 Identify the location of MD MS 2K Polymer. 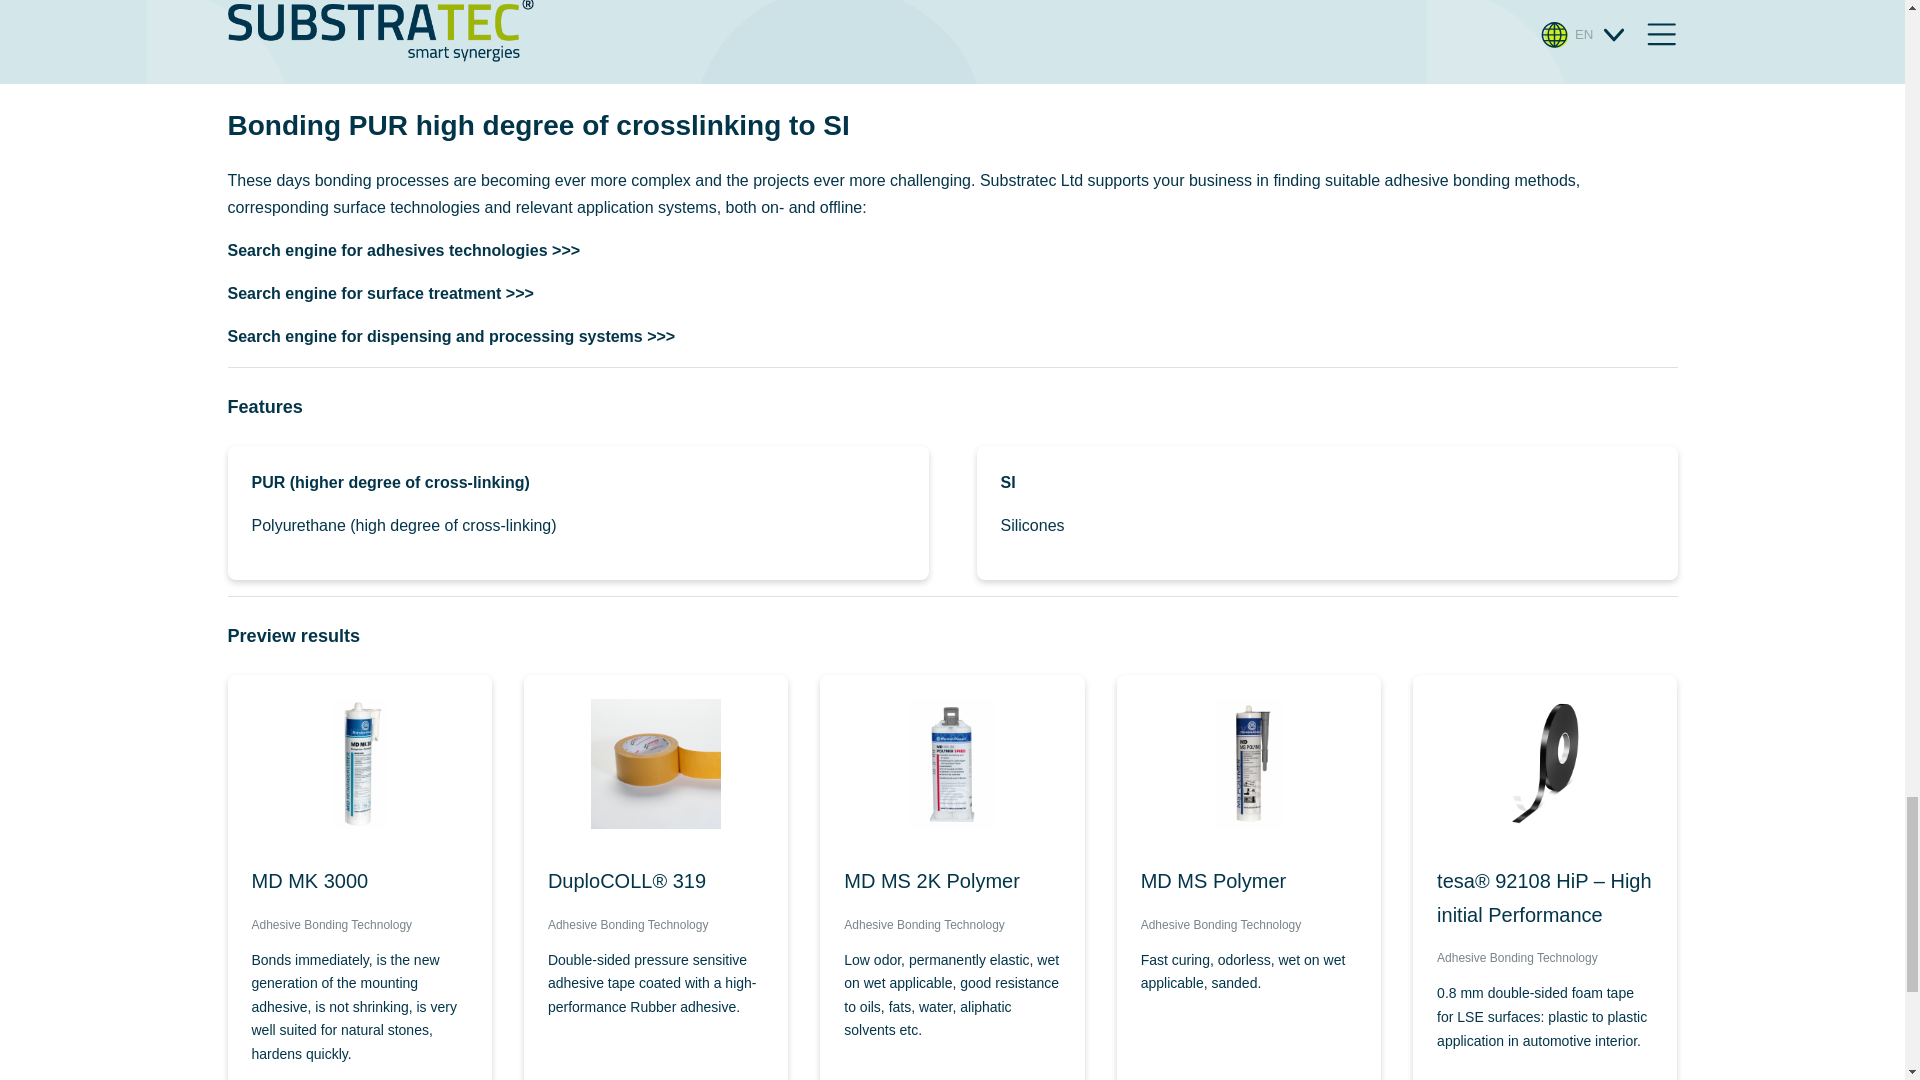
(952, 882).